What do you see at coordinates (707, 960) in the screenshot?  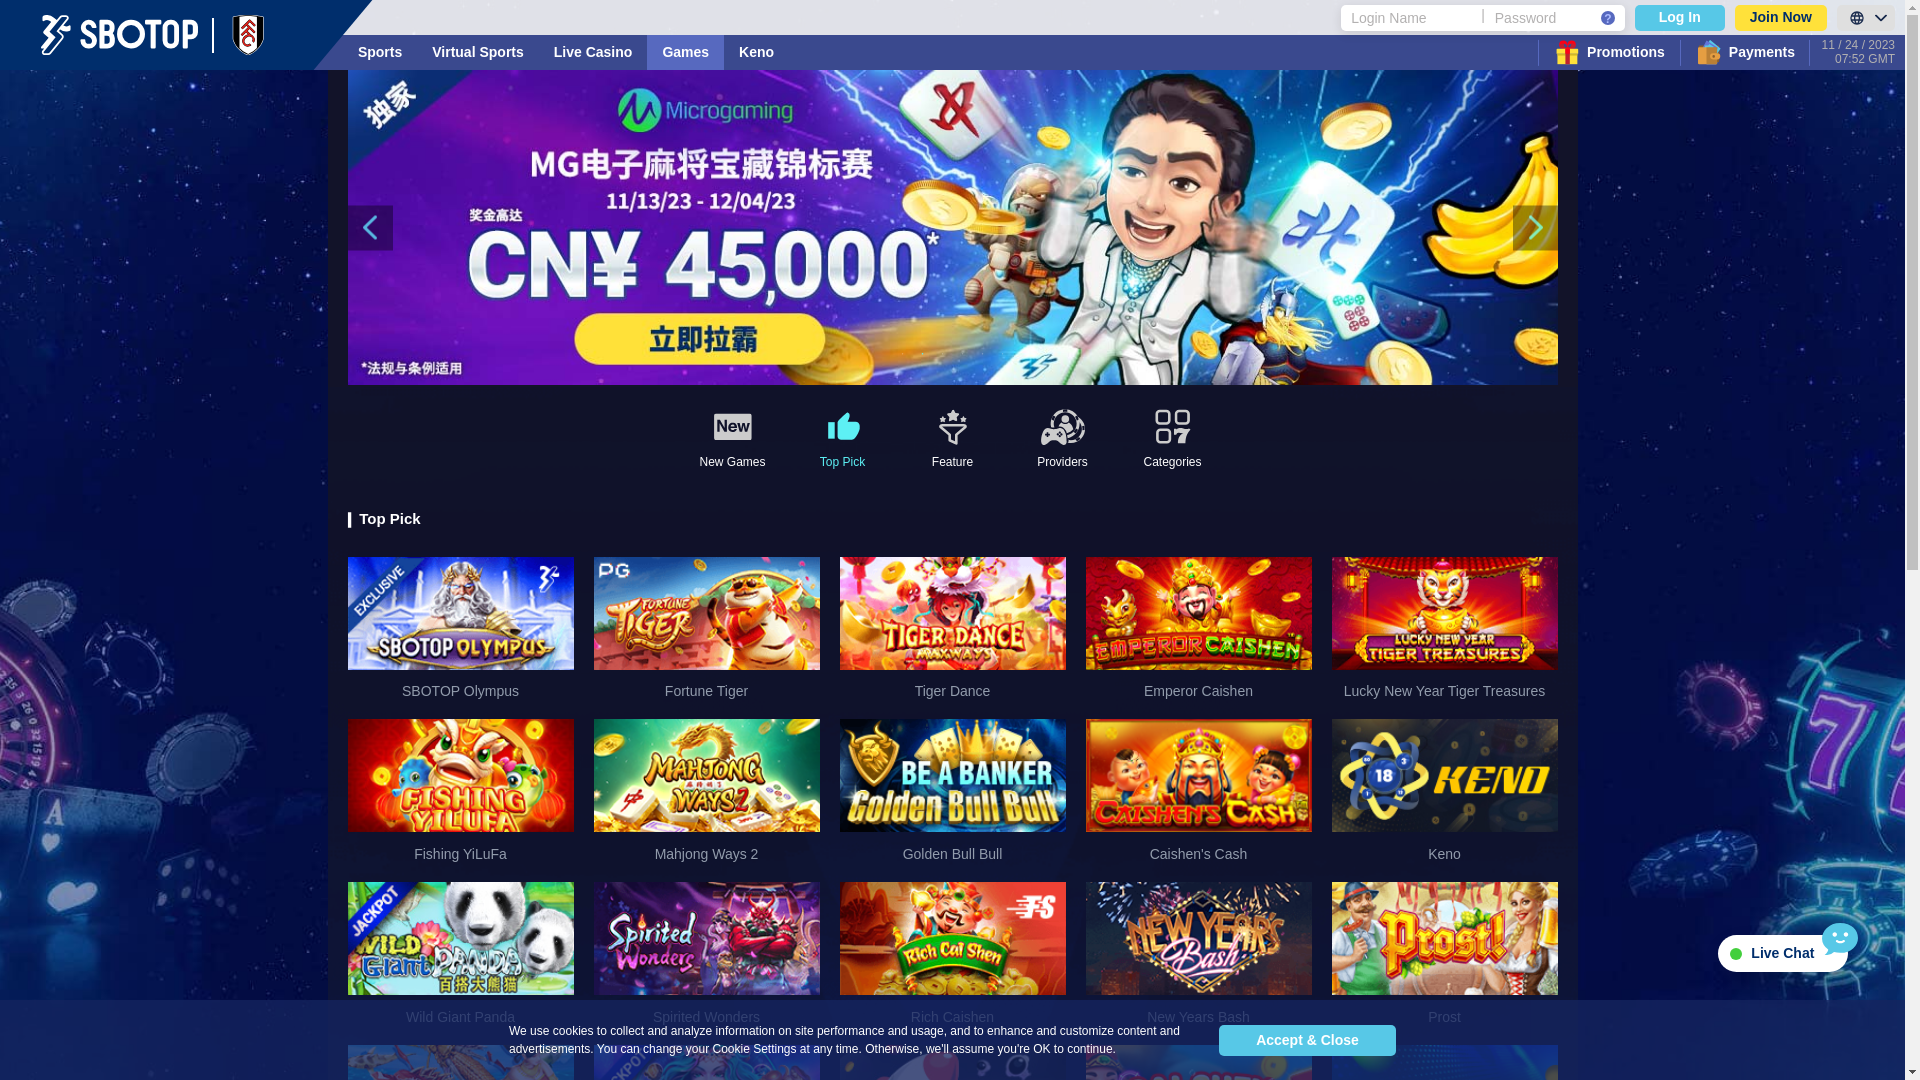 I see `Spirited Wonders` at bounding box center [707, 960].